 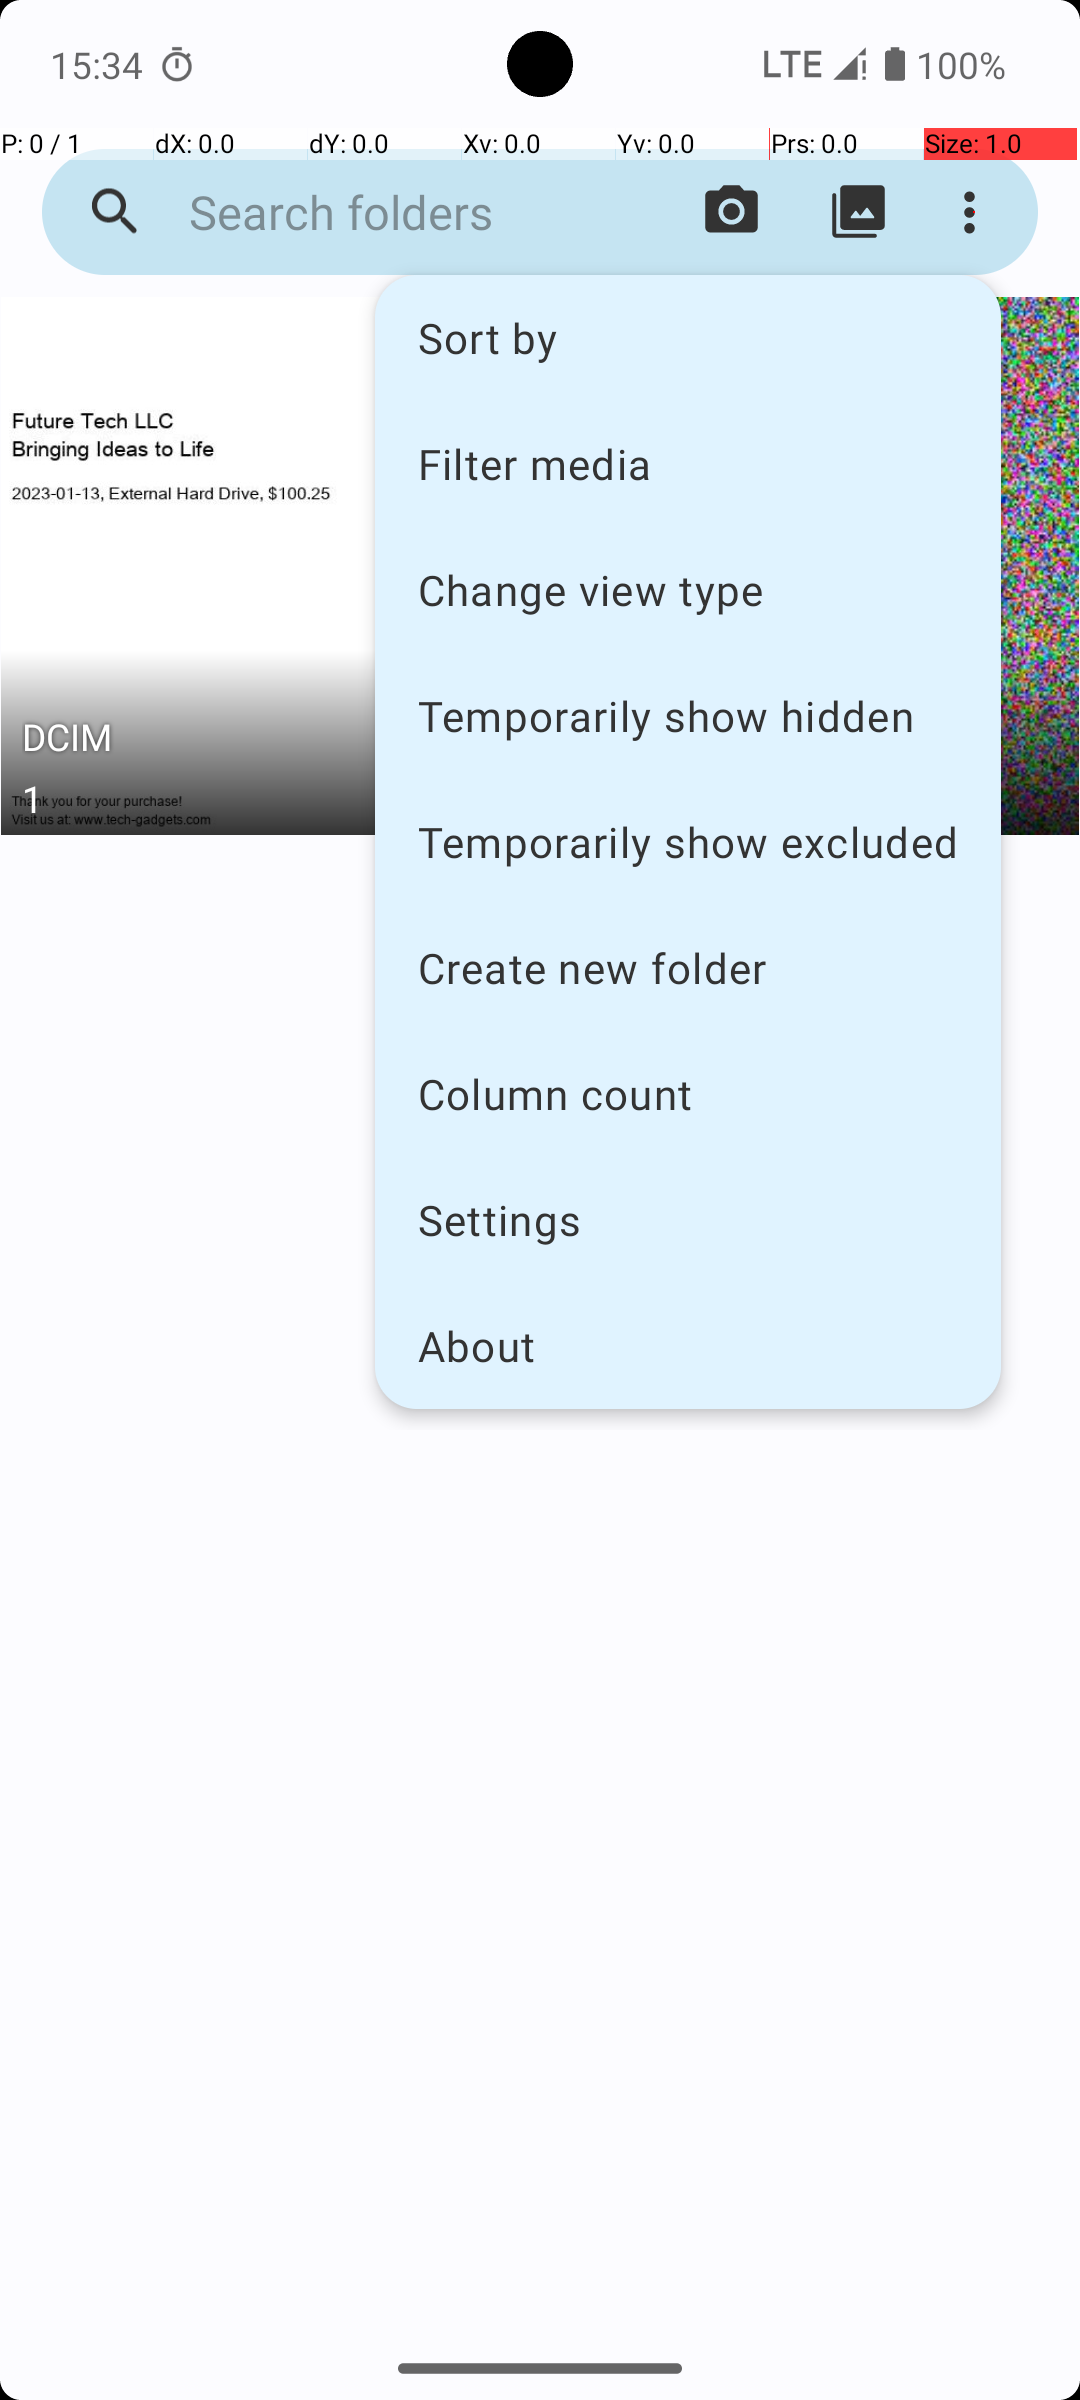 I want to click on Column count, so click(x=688, y=1094).